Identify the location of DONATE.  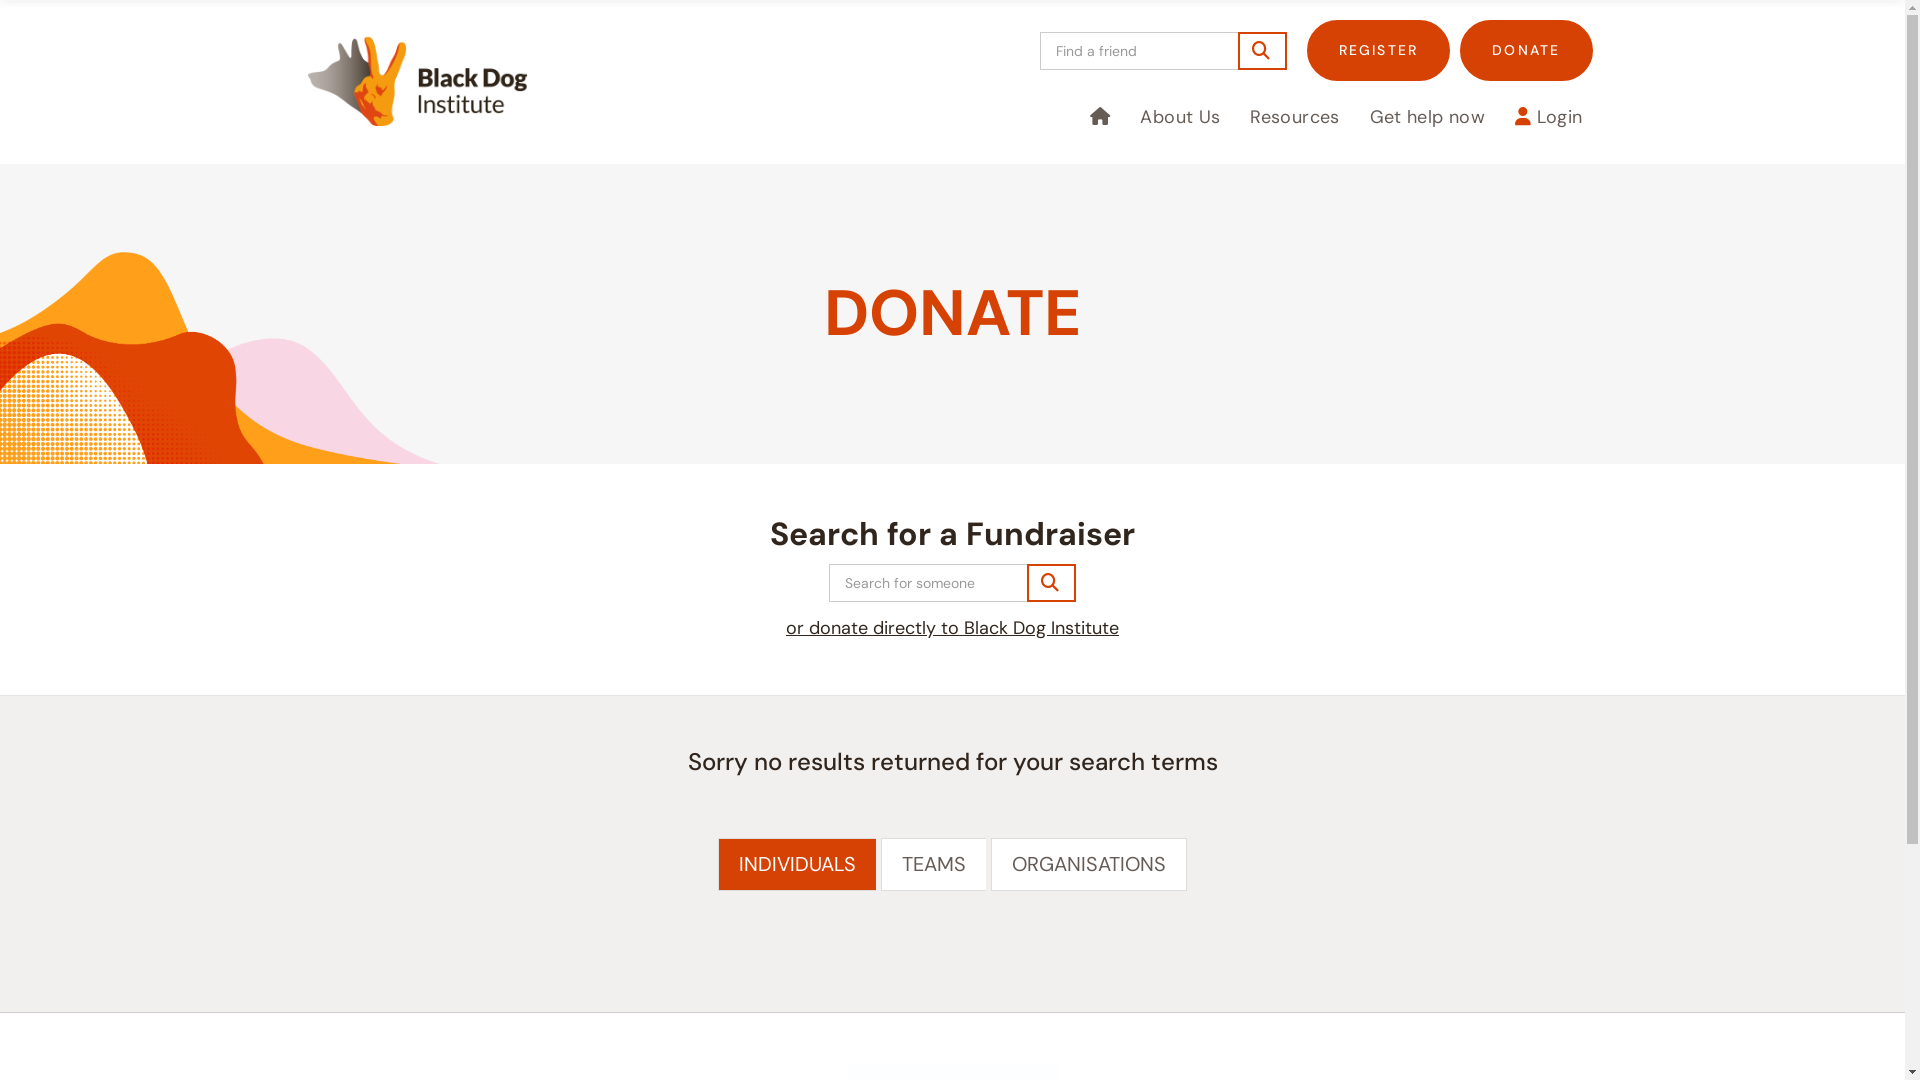
(1526, 50).